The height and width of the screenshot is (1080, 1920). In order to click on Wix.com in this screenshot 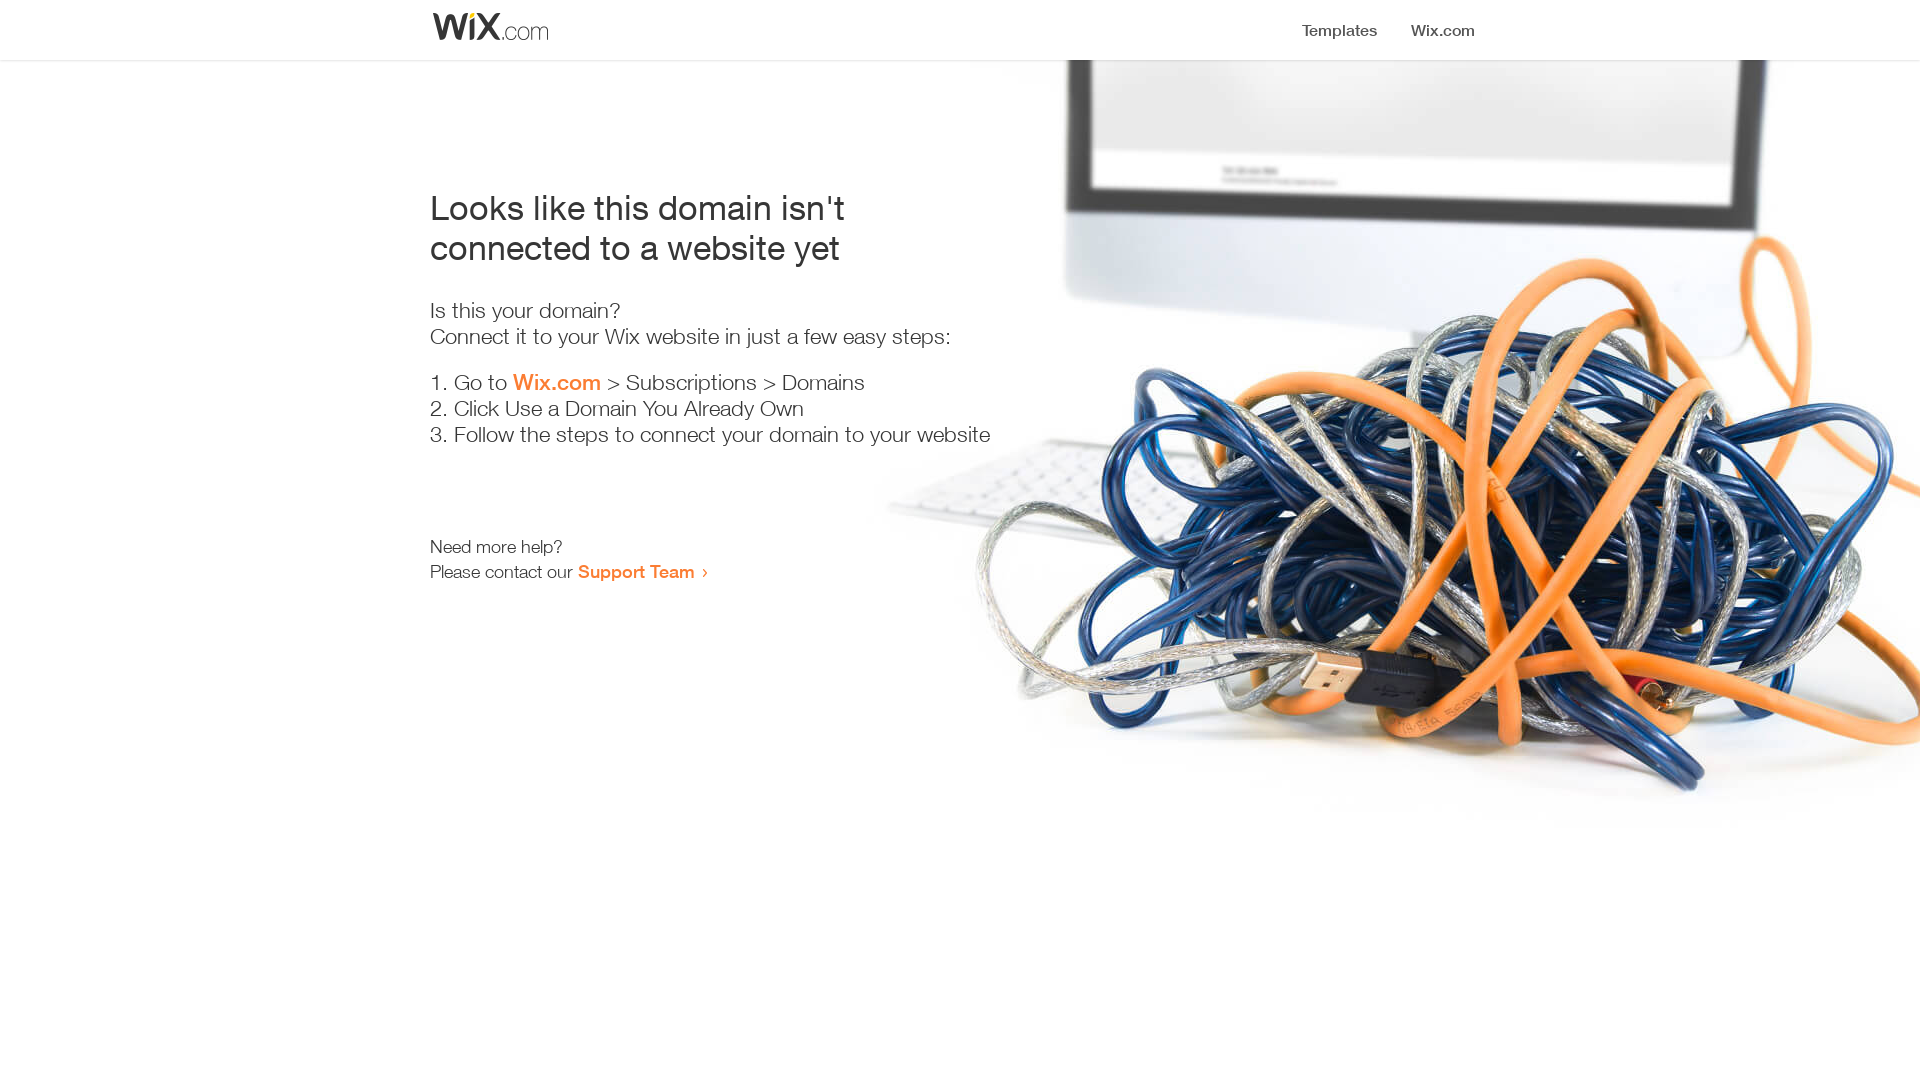, I will do `click(557, 382)`.